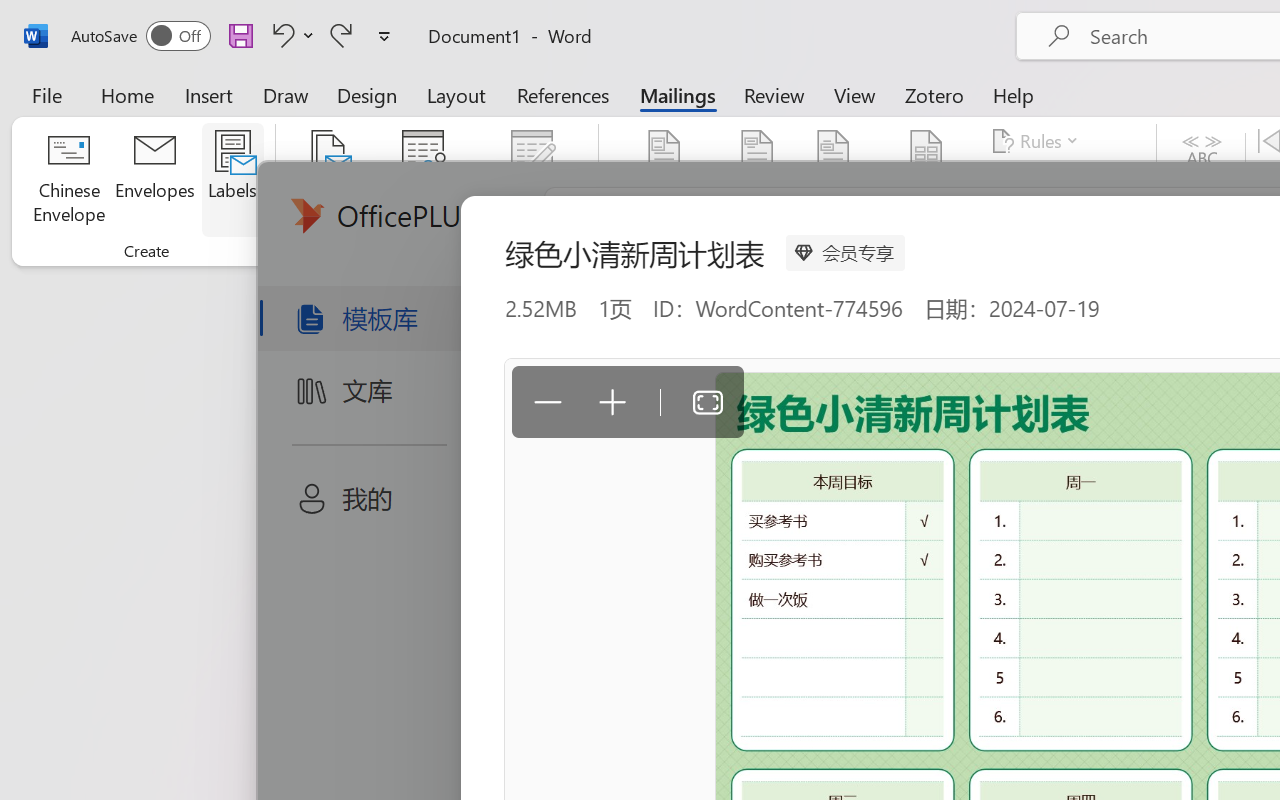 This screenshot has width=1280, height=800. Describe the element at coordinates (232, 180) in the screenshot. I see `Labels...` at that location.